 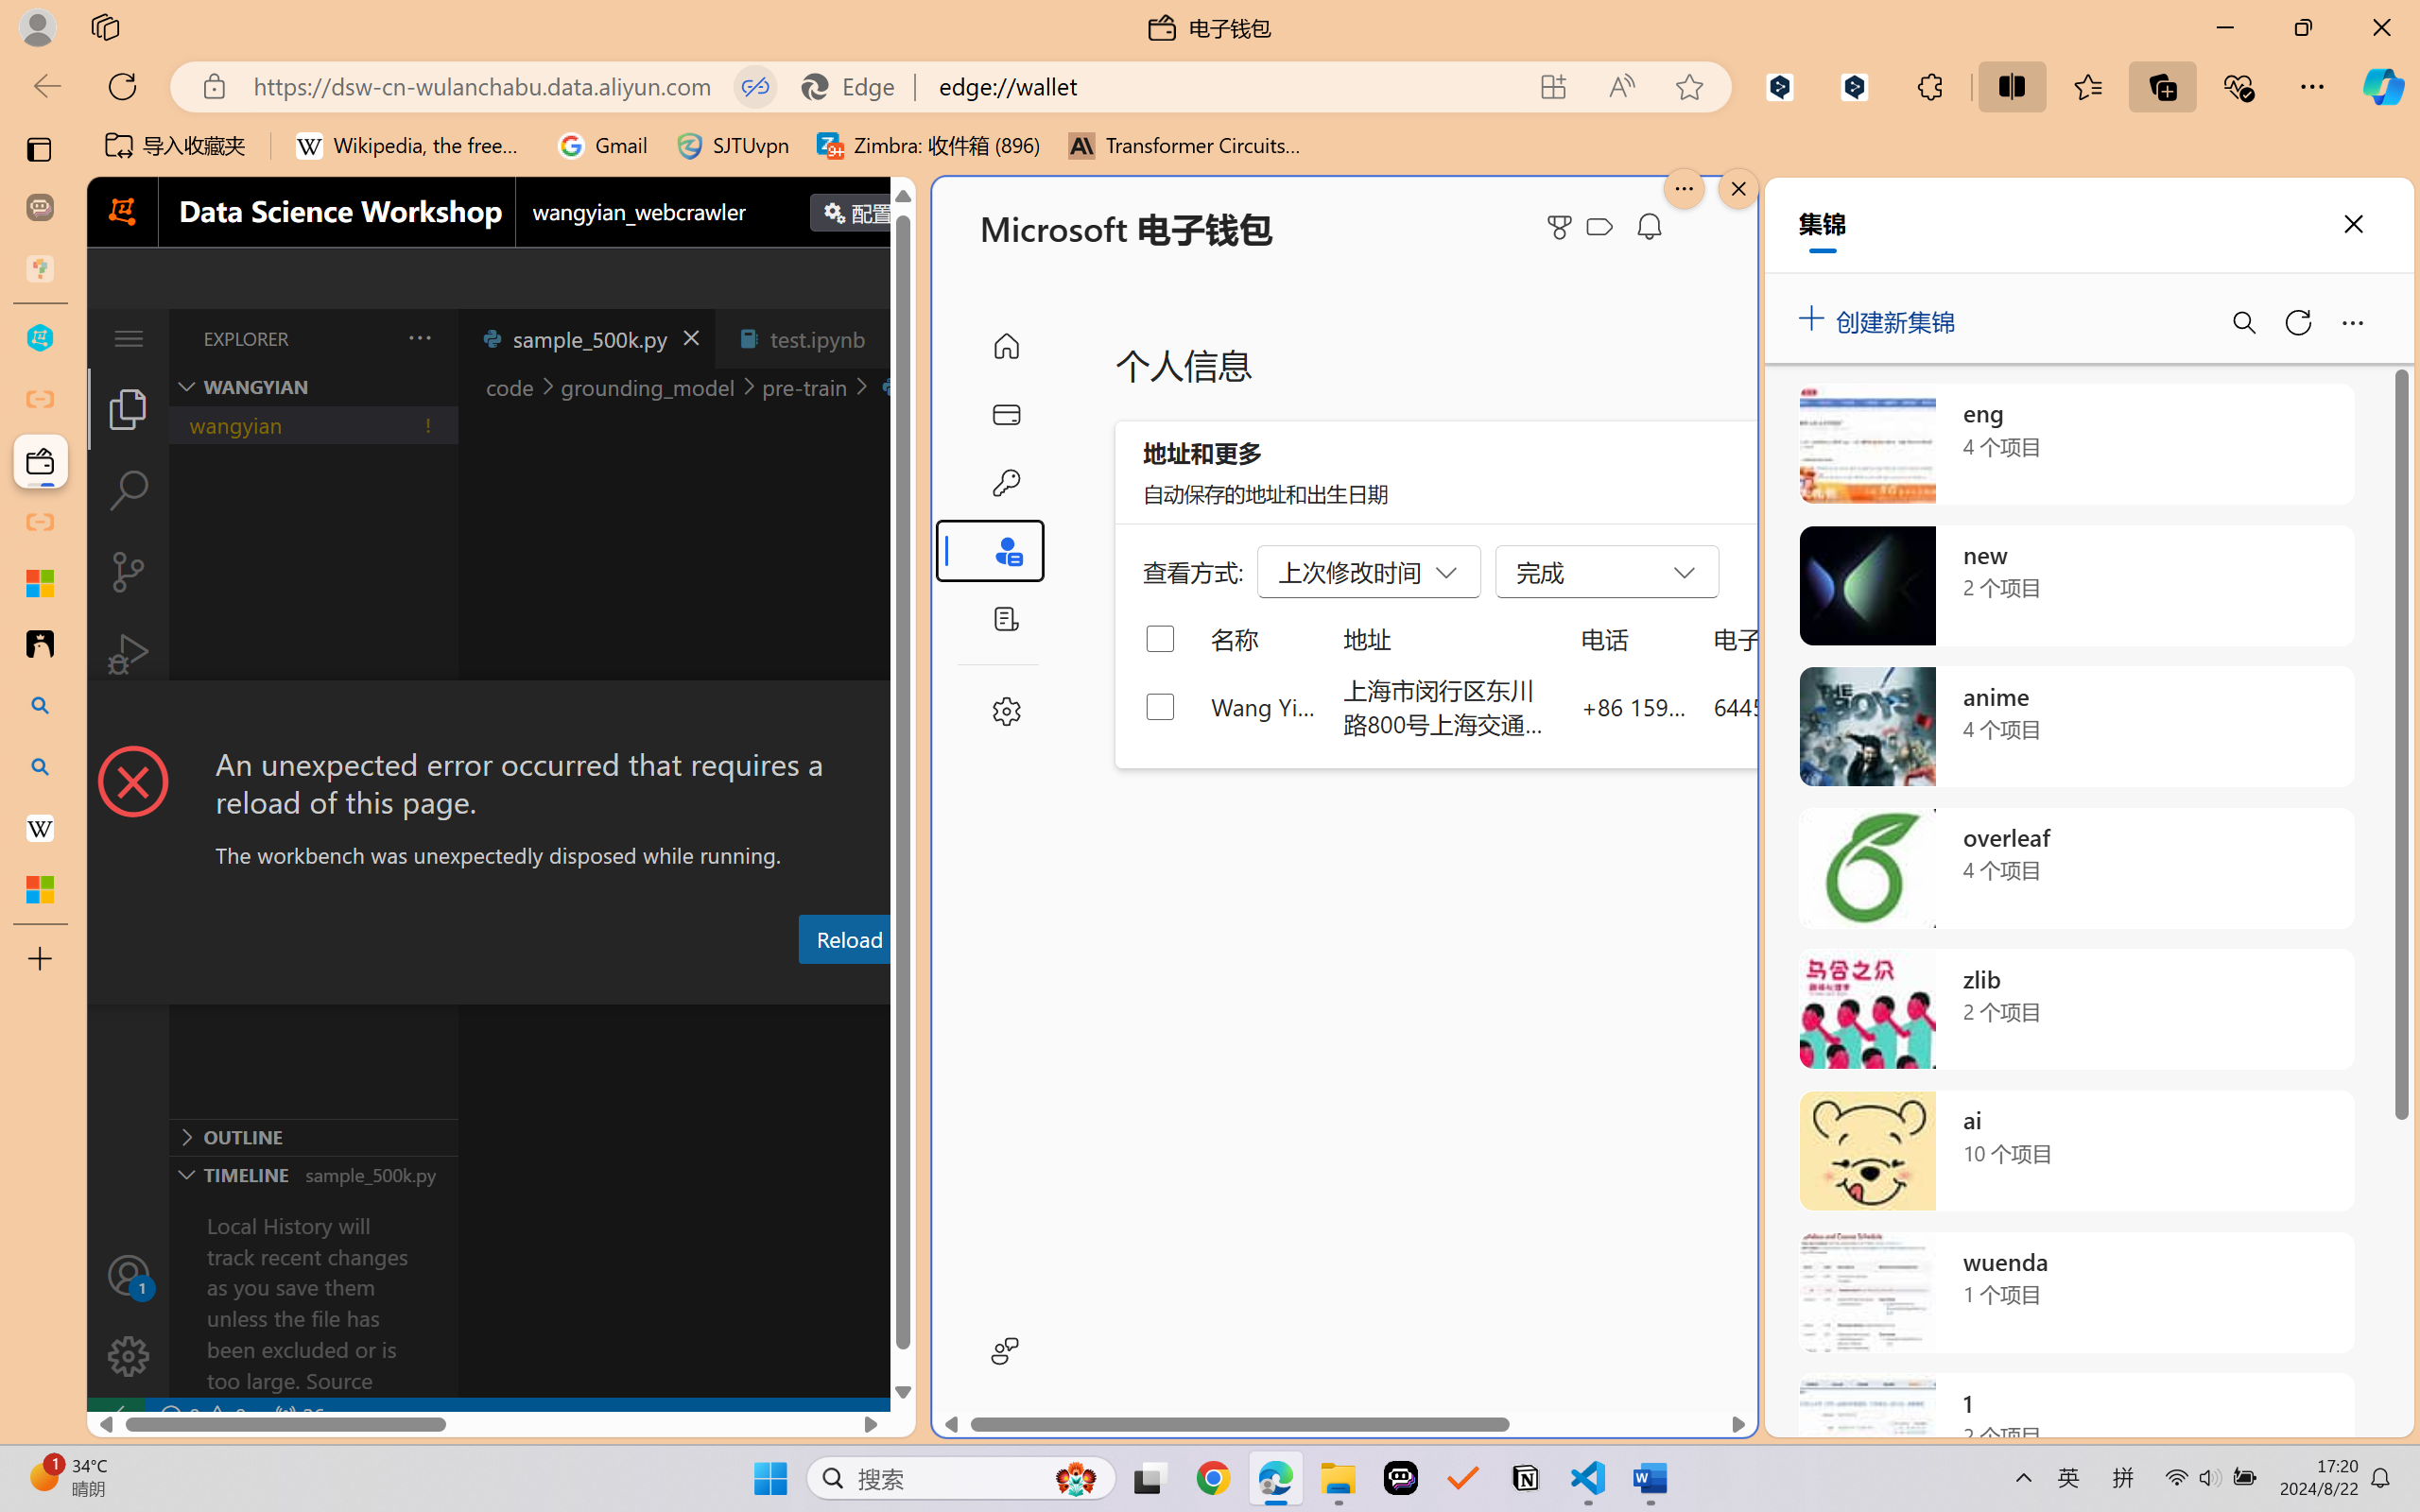 What do you see at coordinates (539, 986) in the screenshot?
I see `Problems (Ctrl+Shift+M)` at bounding box center [539, 986].